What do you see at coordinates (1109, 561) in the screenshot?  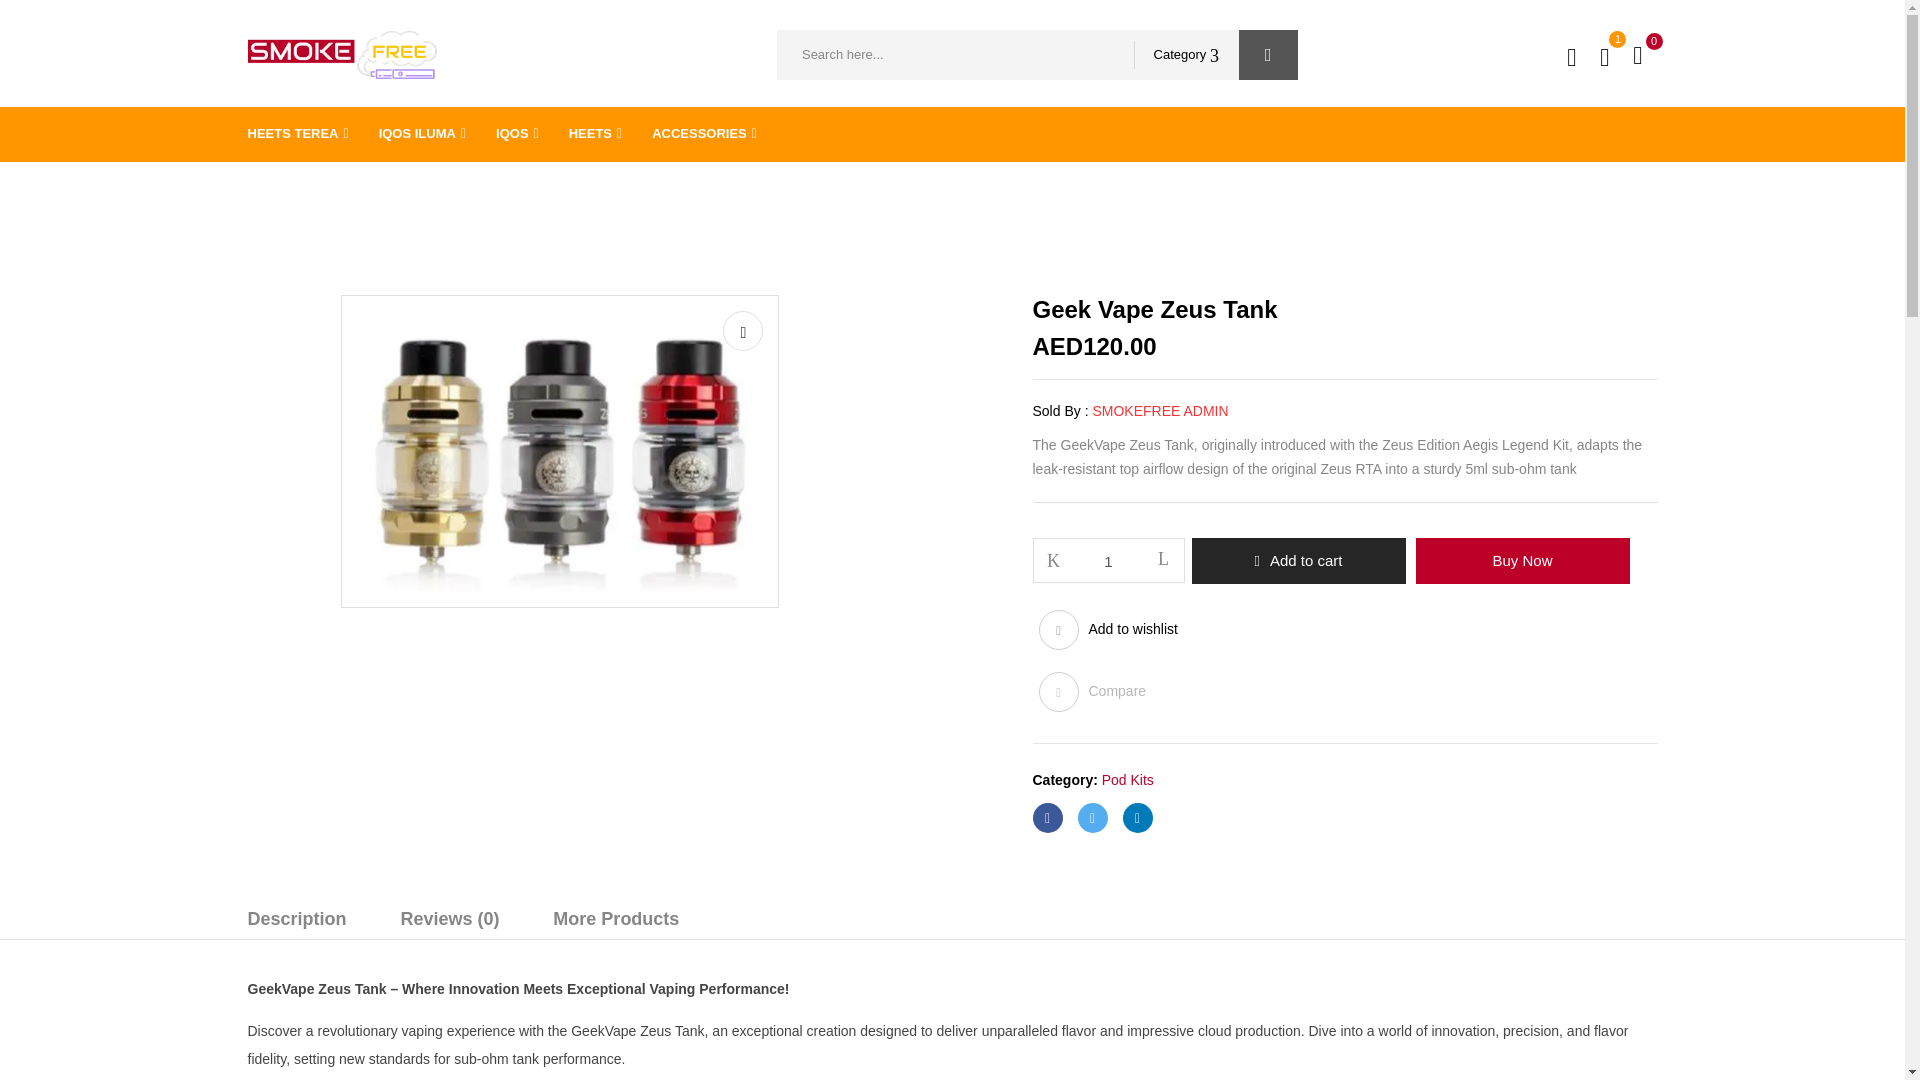 I see `1` at bounding box center [1109, 561].